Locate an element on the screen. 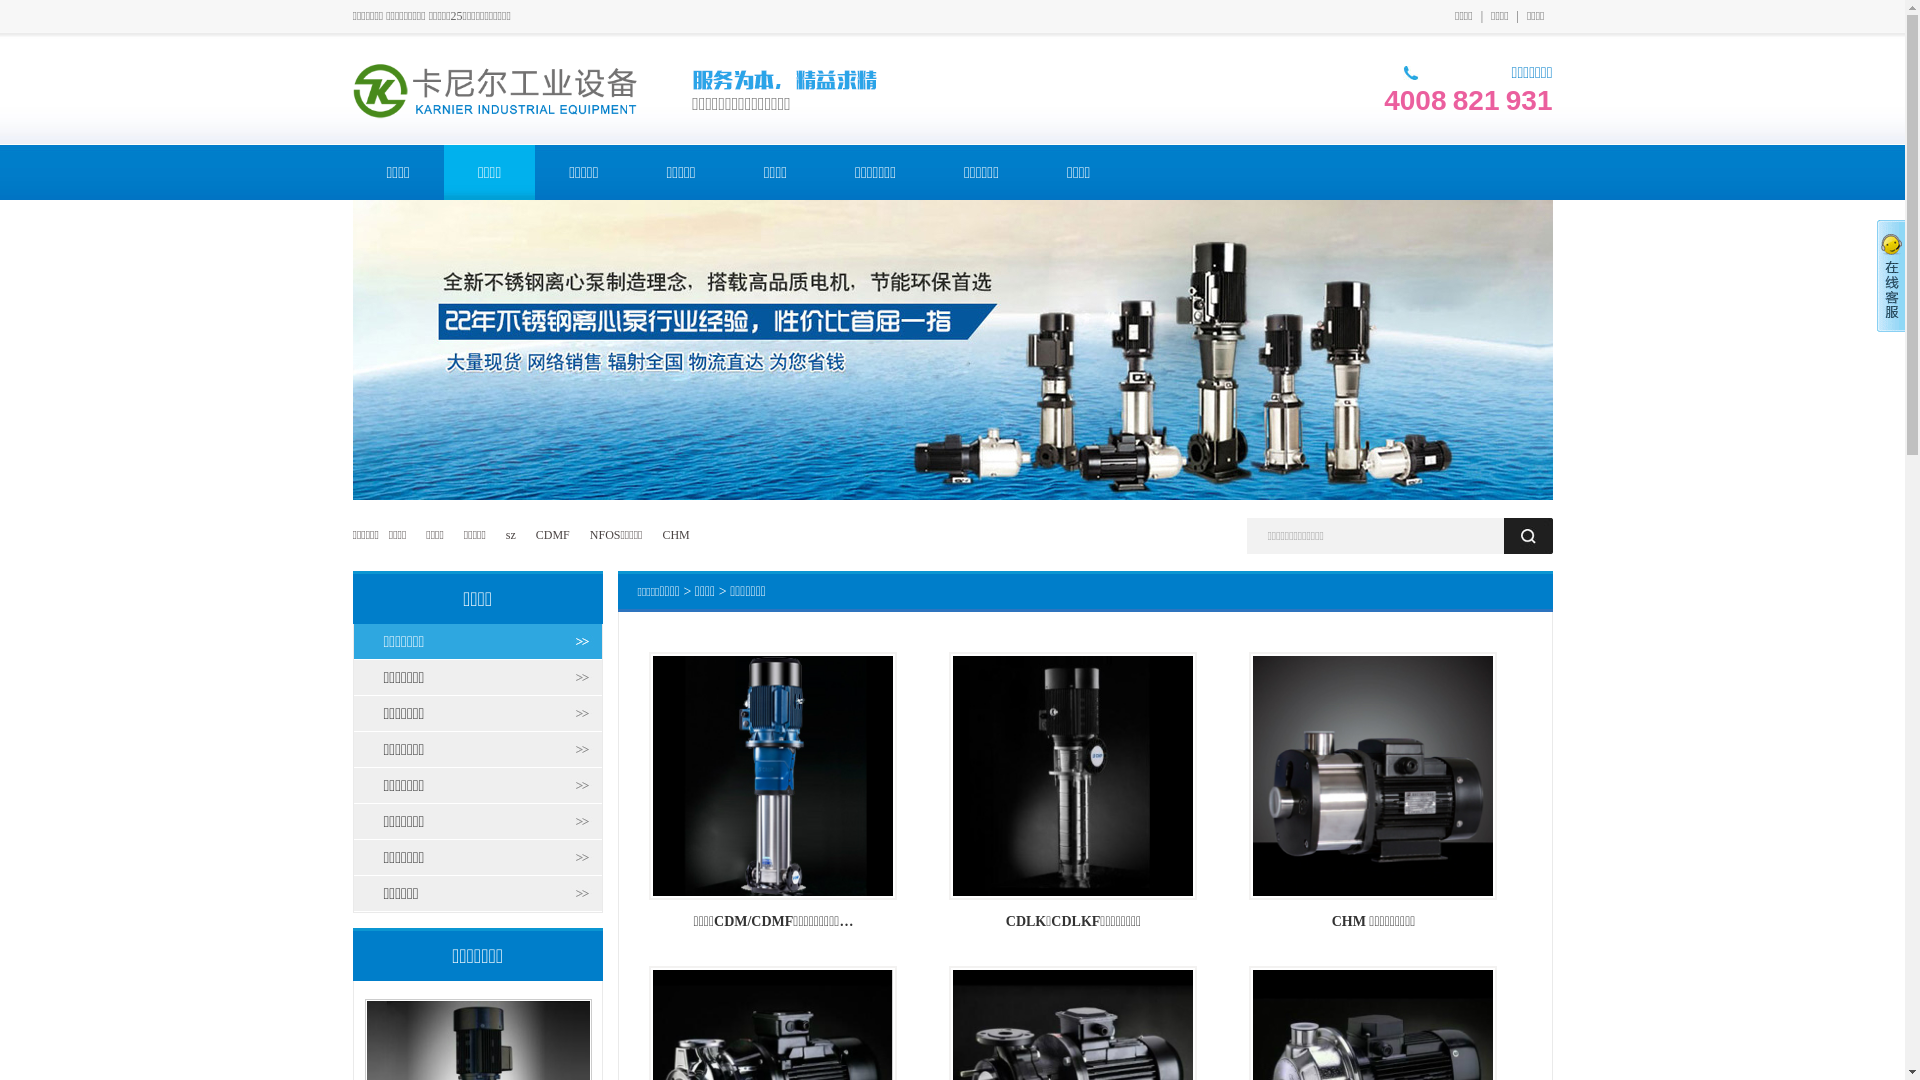  CDMF is located at coordinates (553, 536).